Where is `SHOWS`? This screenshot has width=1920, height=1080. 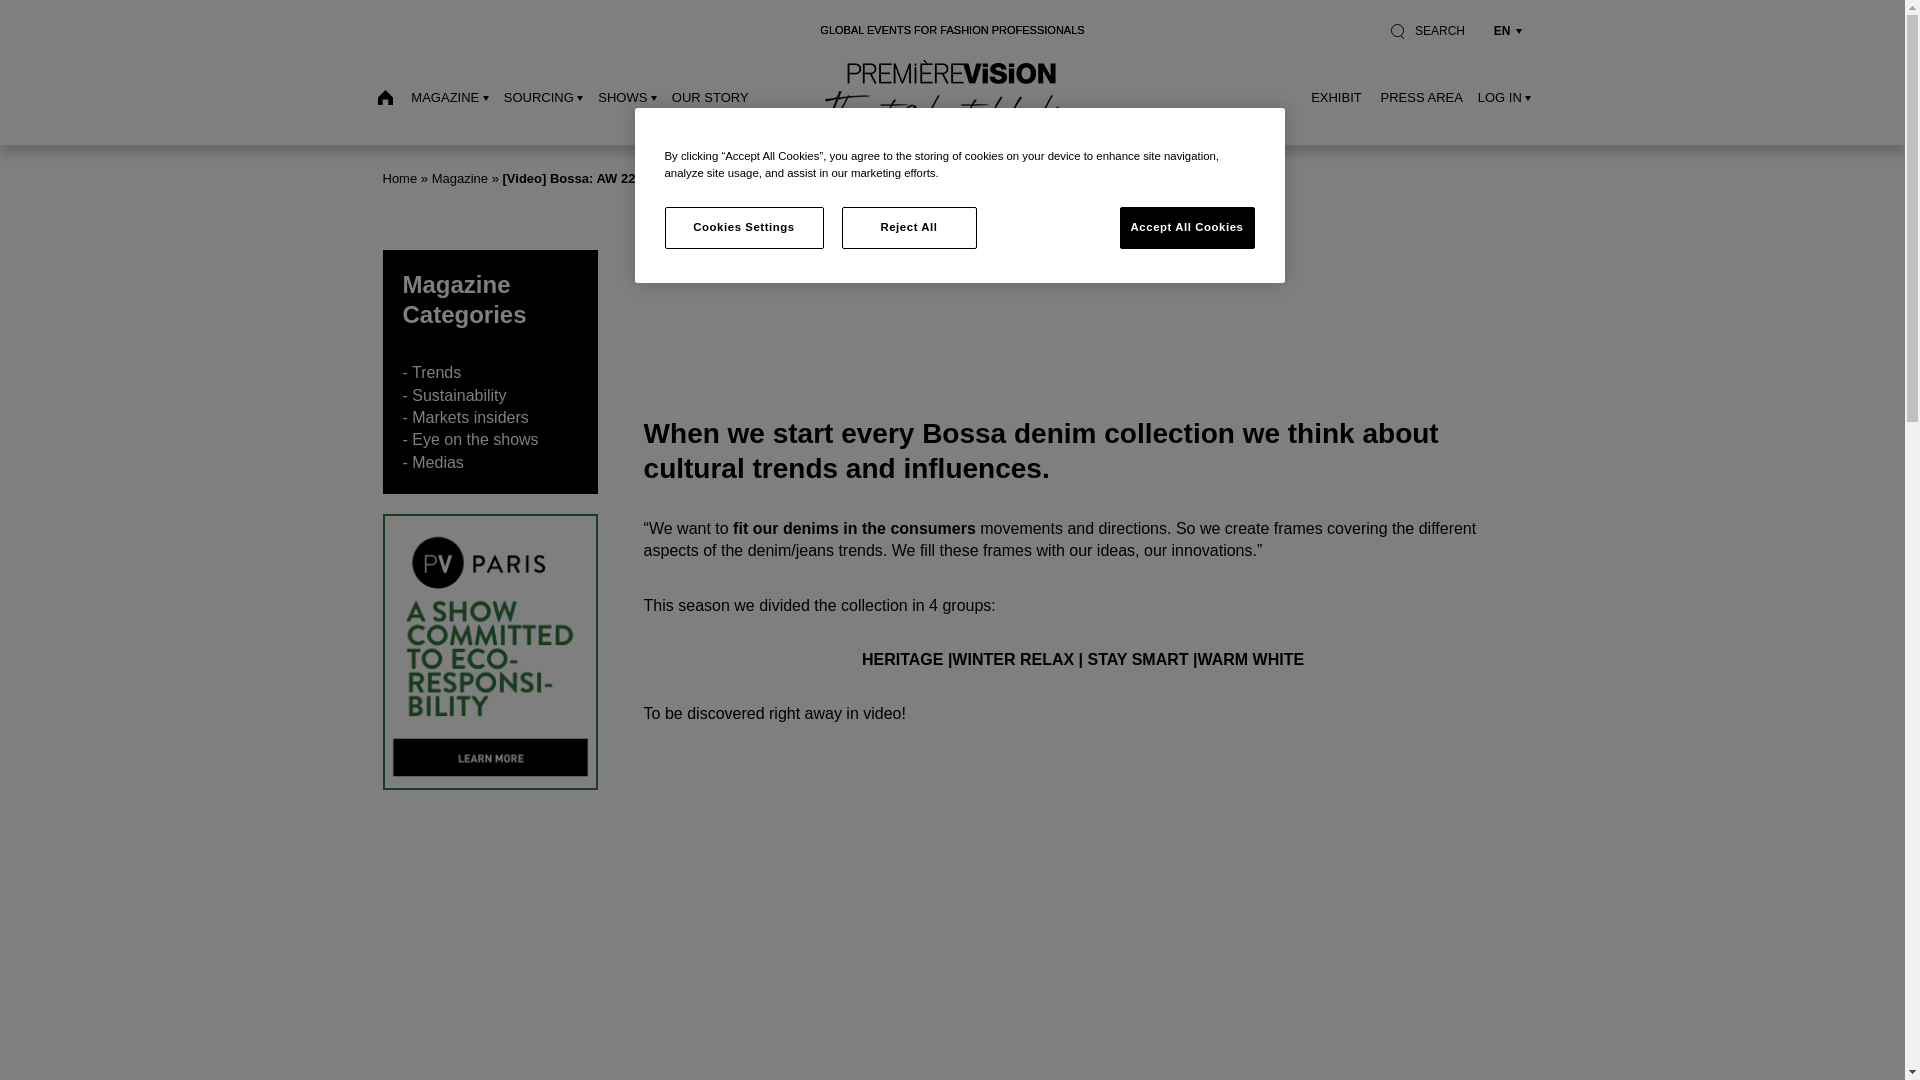
SHOWS is located at coordinates (626, 96).